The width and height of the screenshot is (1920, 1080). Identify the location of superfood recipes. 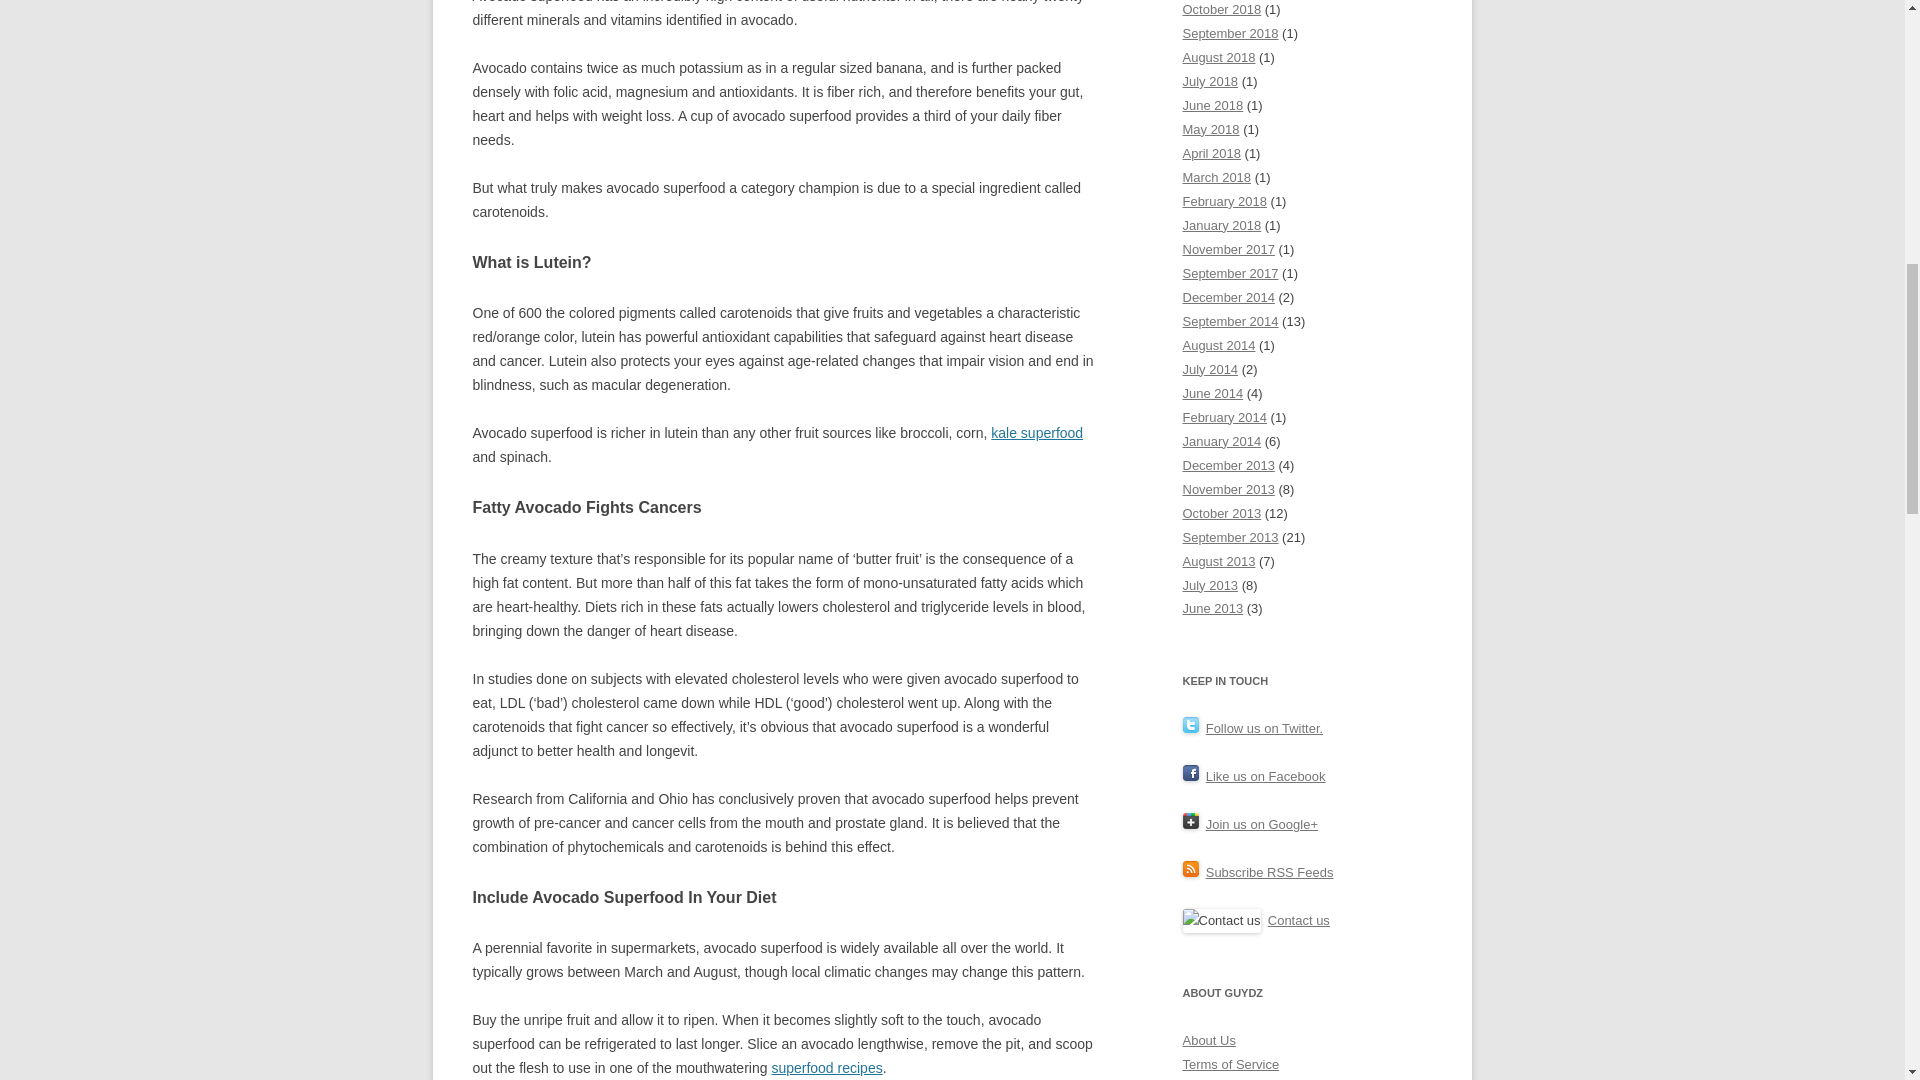
(826, 1067).